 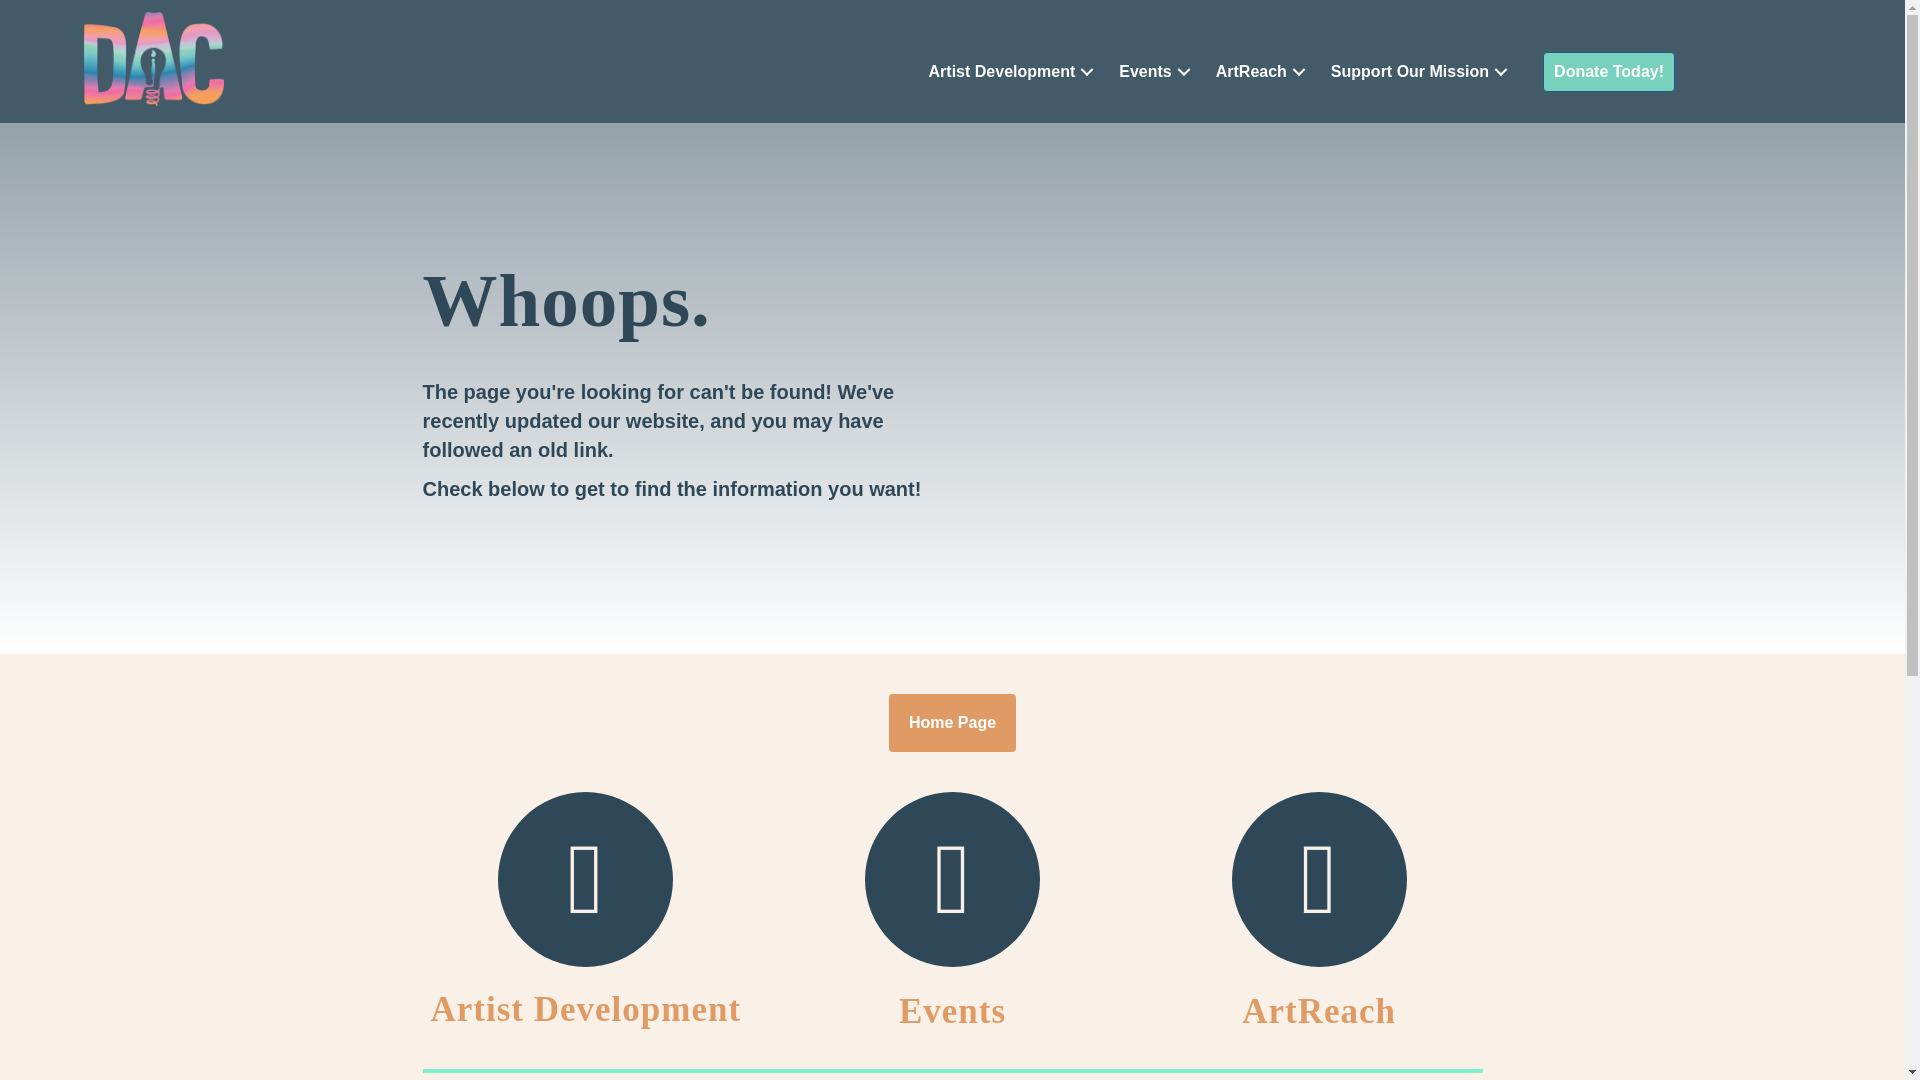 What do you see at coordinates (1262, 70) in the screenshot?
I see `ArtReach` at bounding box center [1262, 70].